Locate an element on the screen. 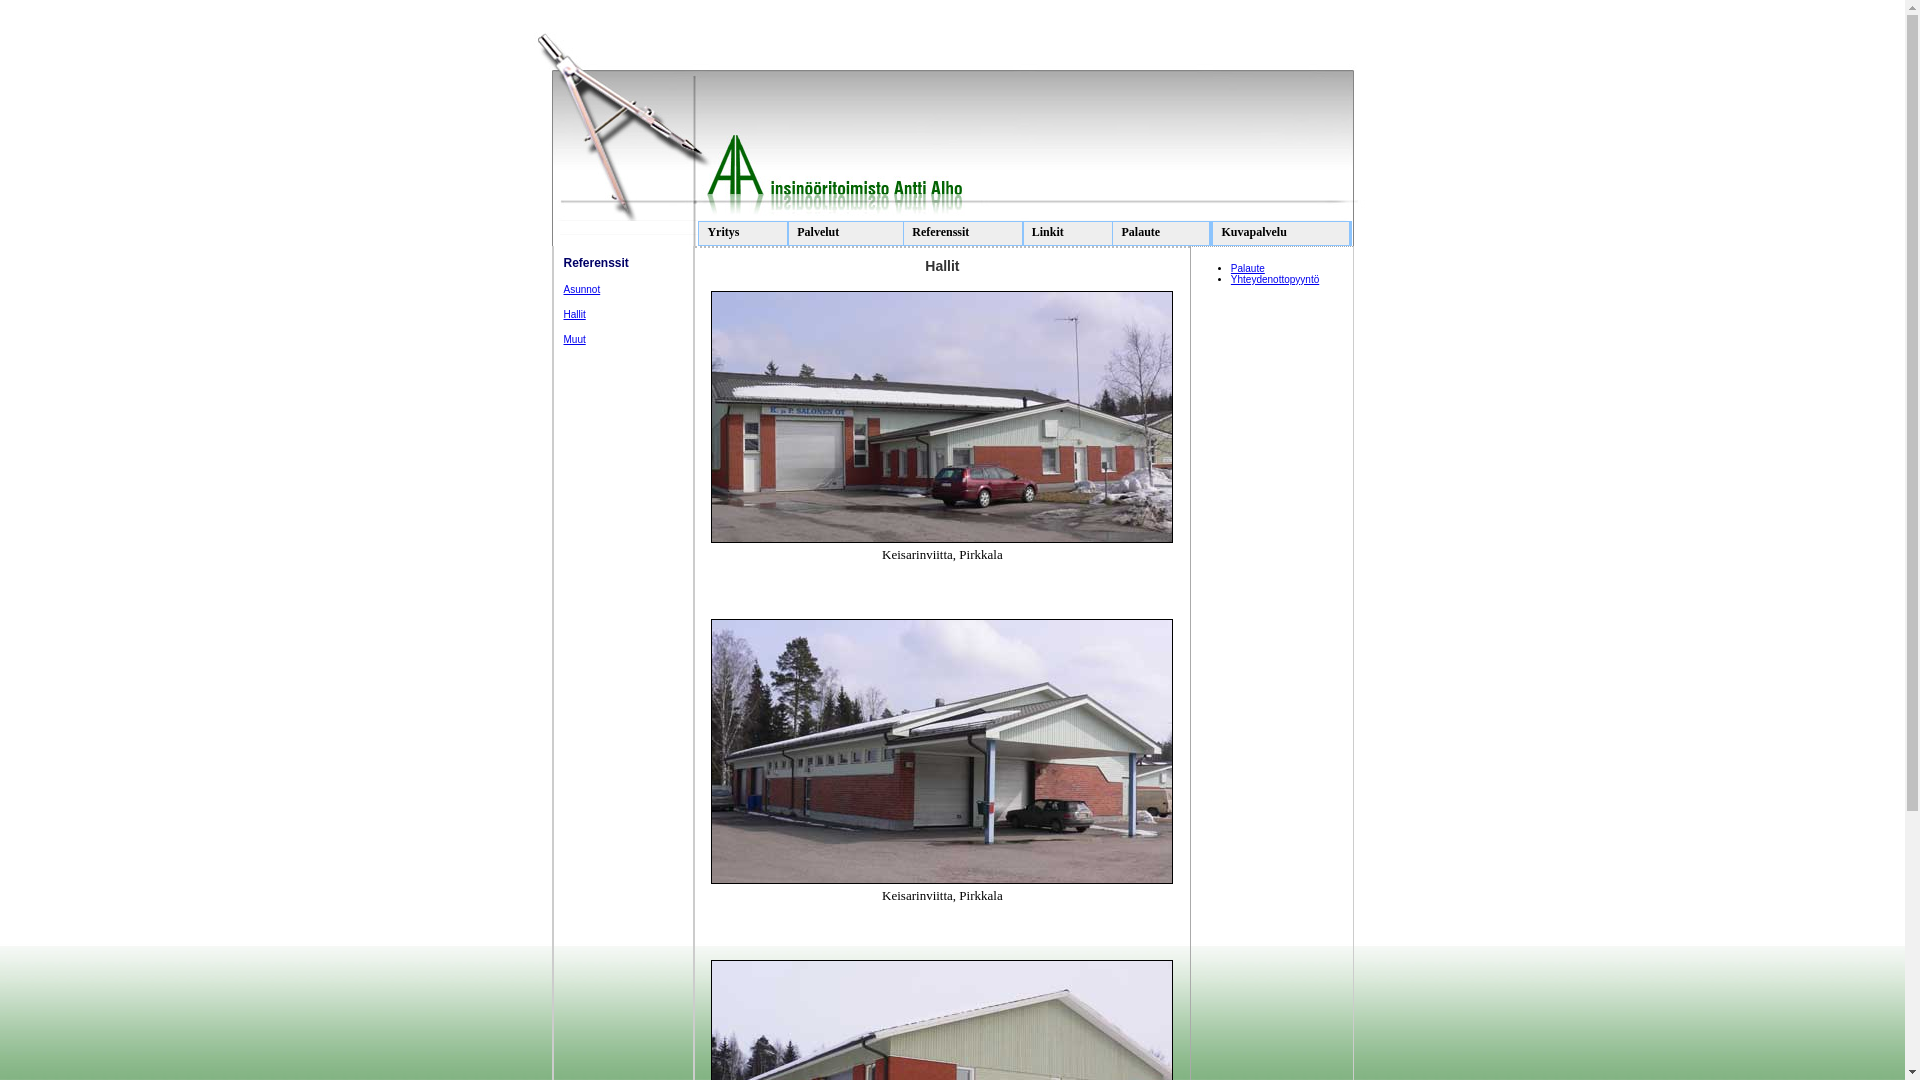 The height and width of the screenshot is (1080, 1920). Referenssit is located at coordinates (963, 234).